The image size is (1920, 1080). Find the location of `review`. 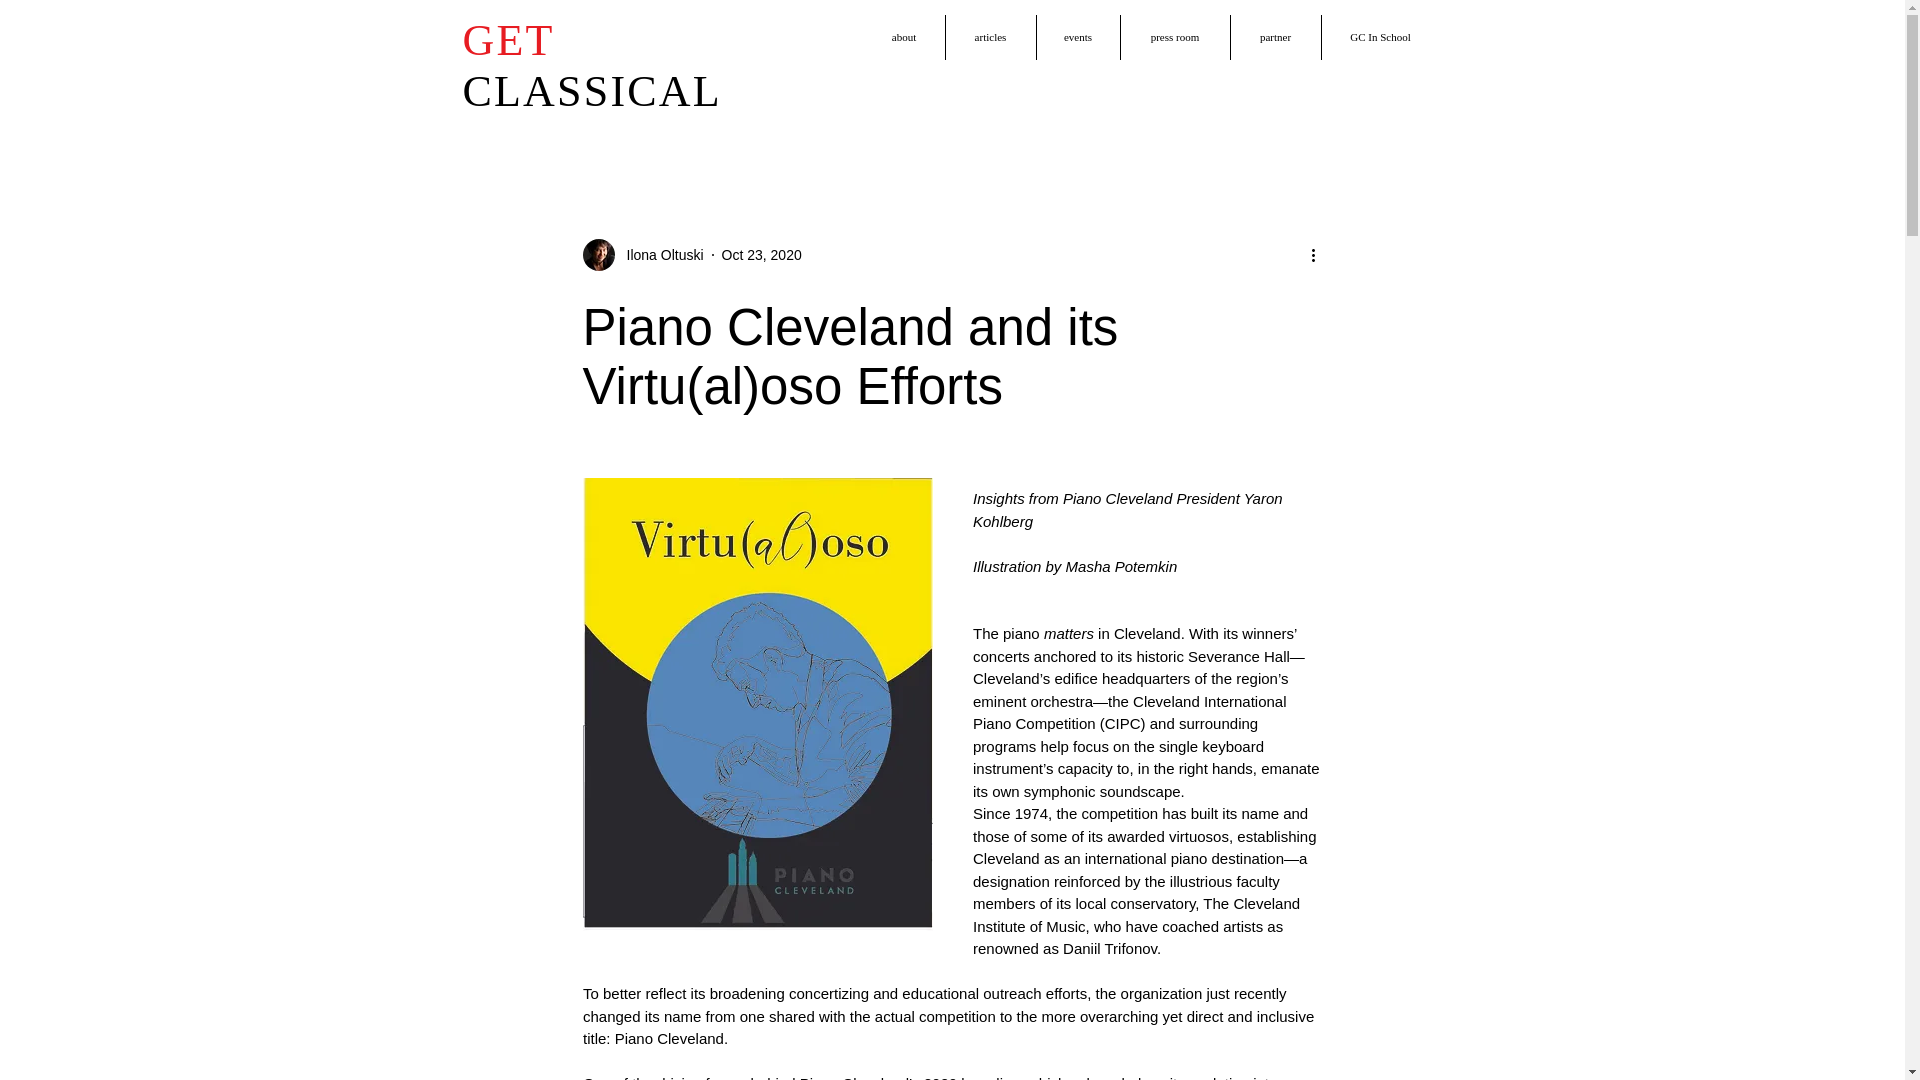

review is located at coordinates (868, 119).